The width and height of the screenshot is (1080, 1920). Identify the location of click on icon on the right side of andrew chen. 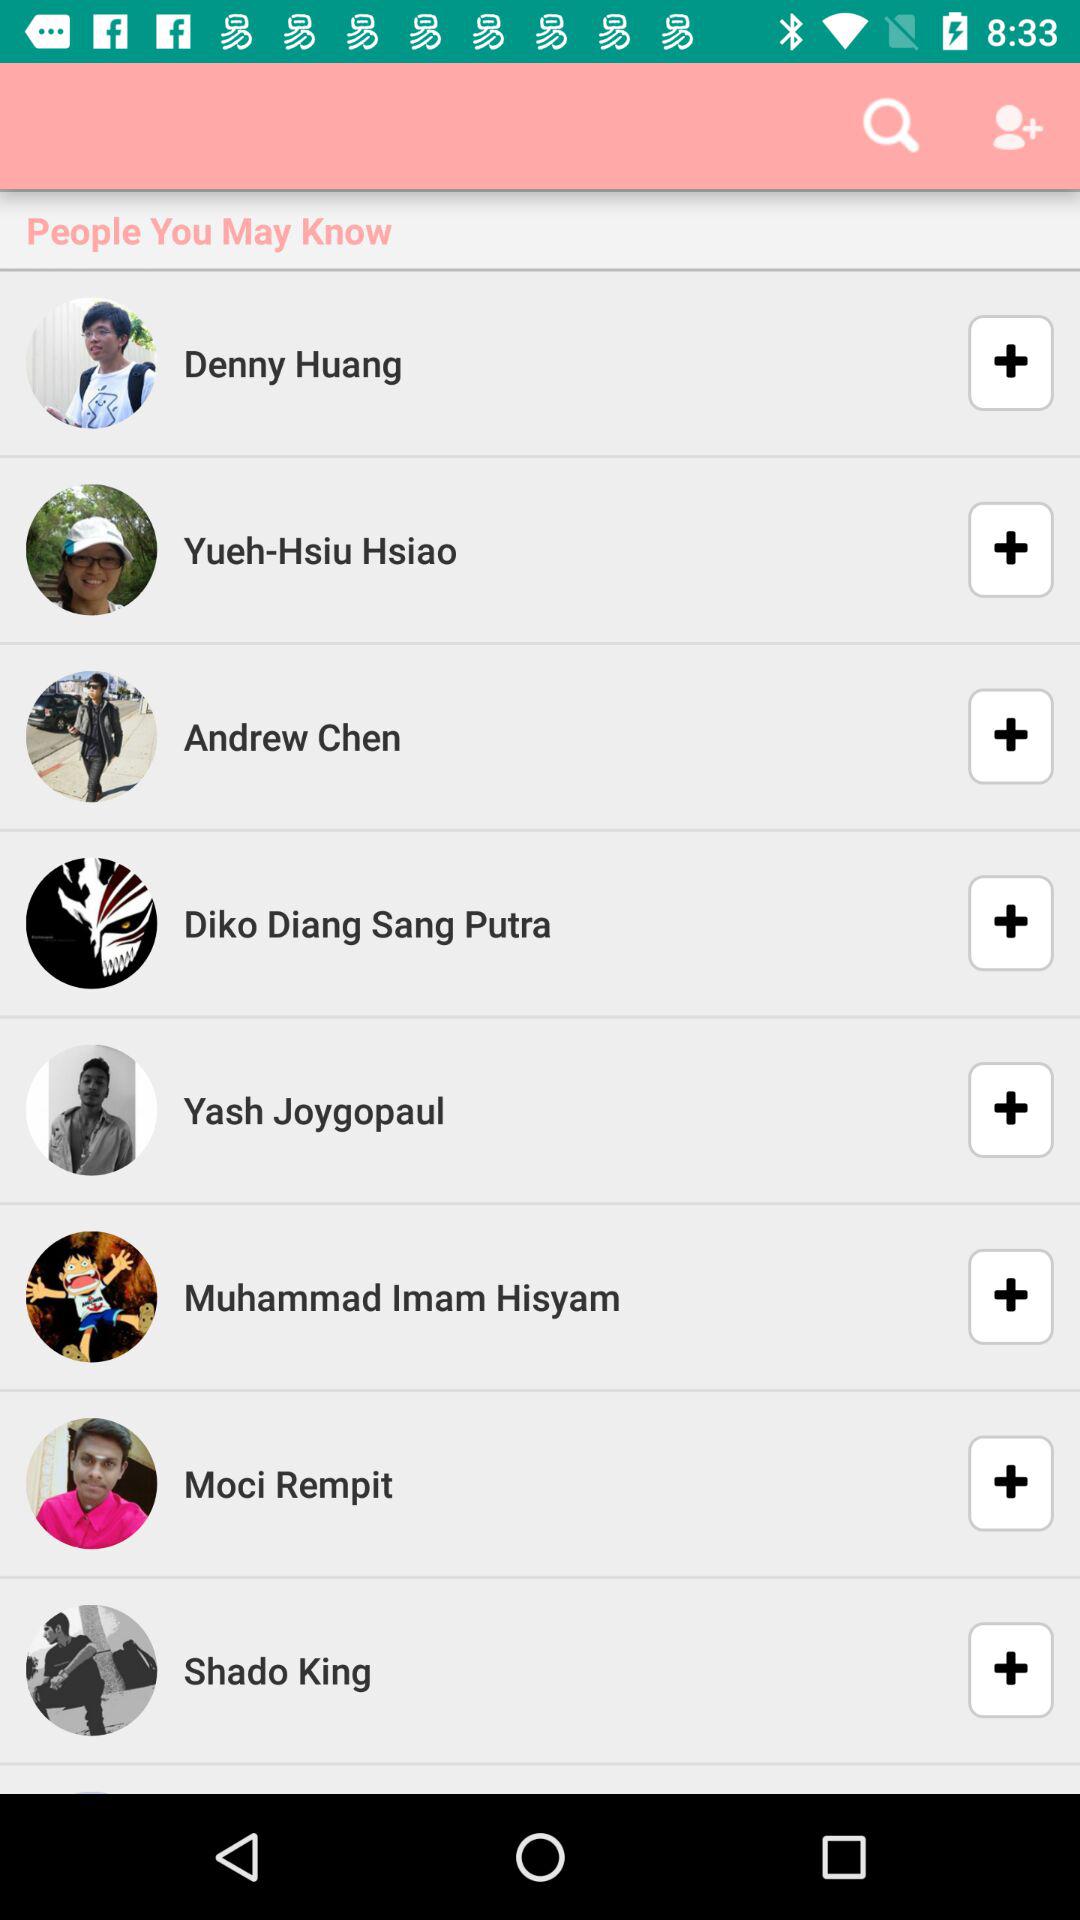
(998, 737).